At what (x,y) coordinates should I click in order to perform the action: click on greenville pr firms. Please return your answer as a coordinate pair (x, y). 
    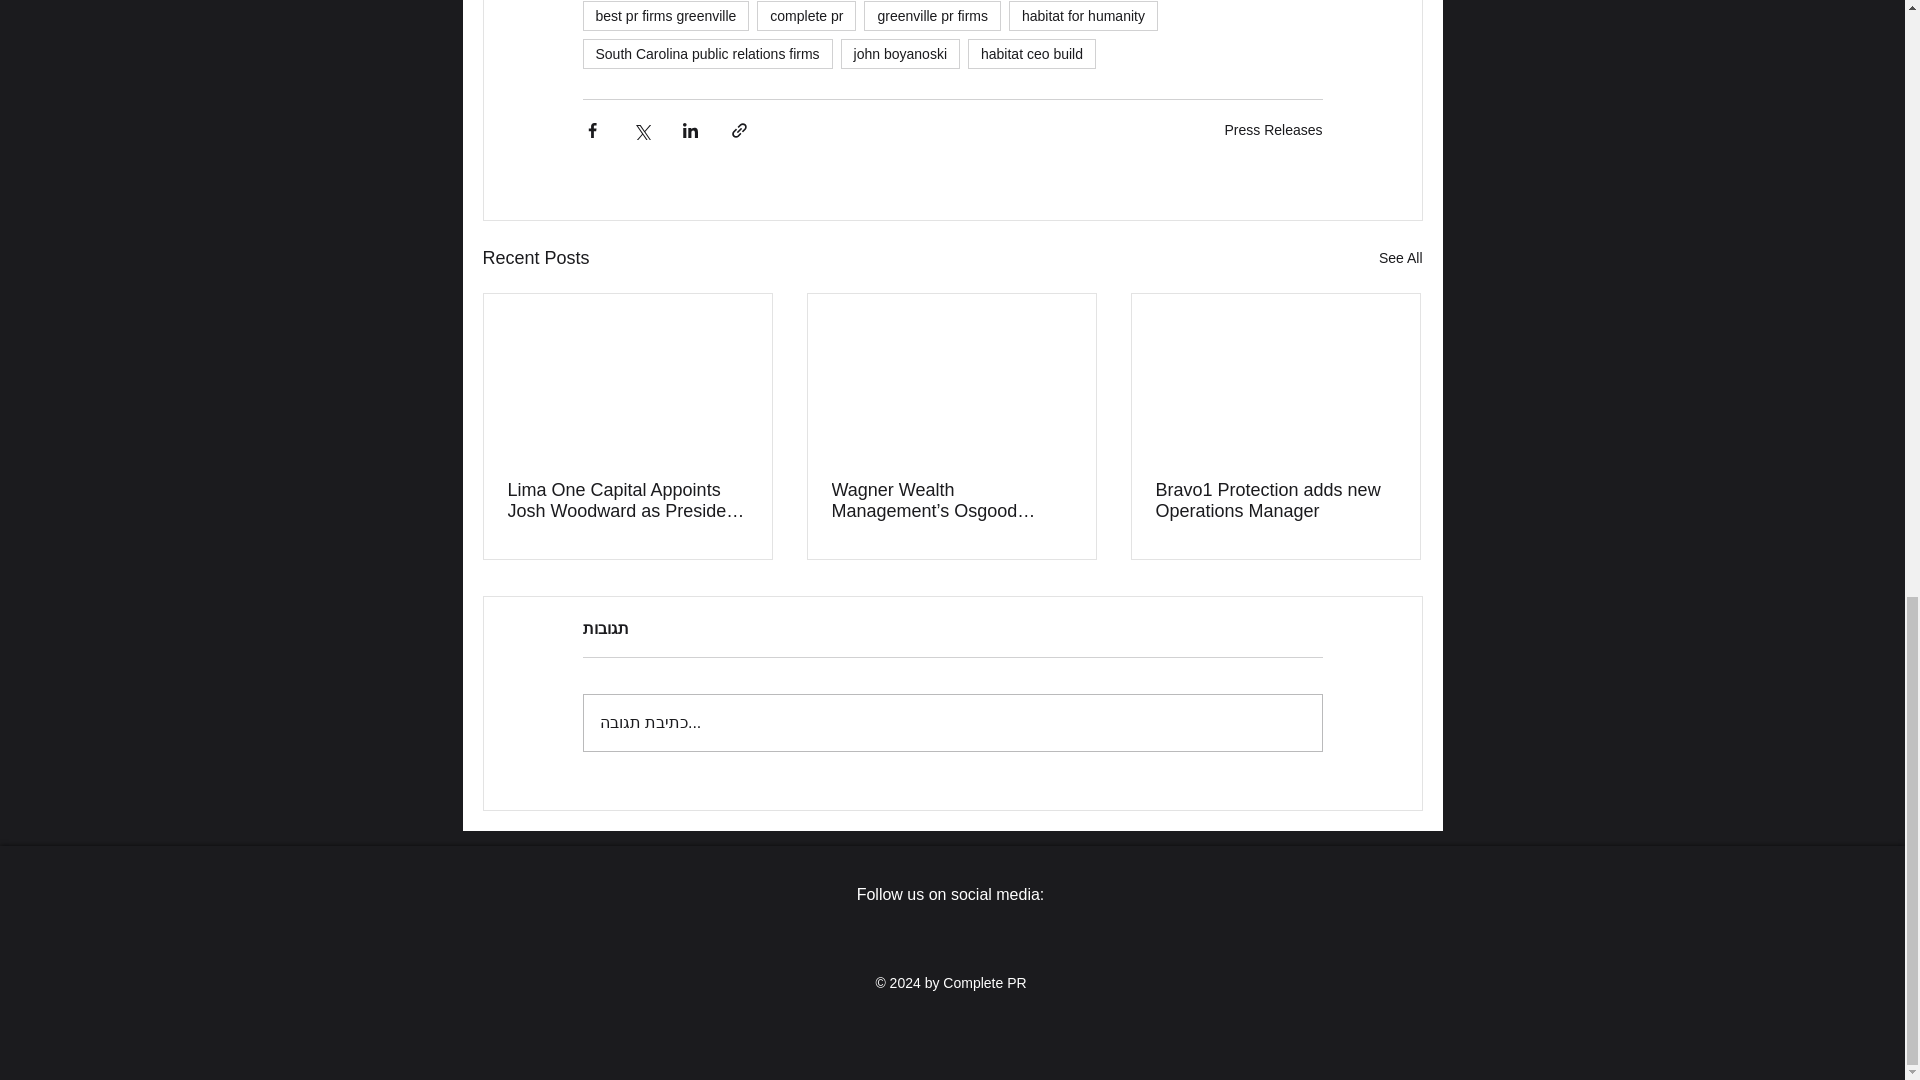
    Looking at the image, I should click on (932, 16).